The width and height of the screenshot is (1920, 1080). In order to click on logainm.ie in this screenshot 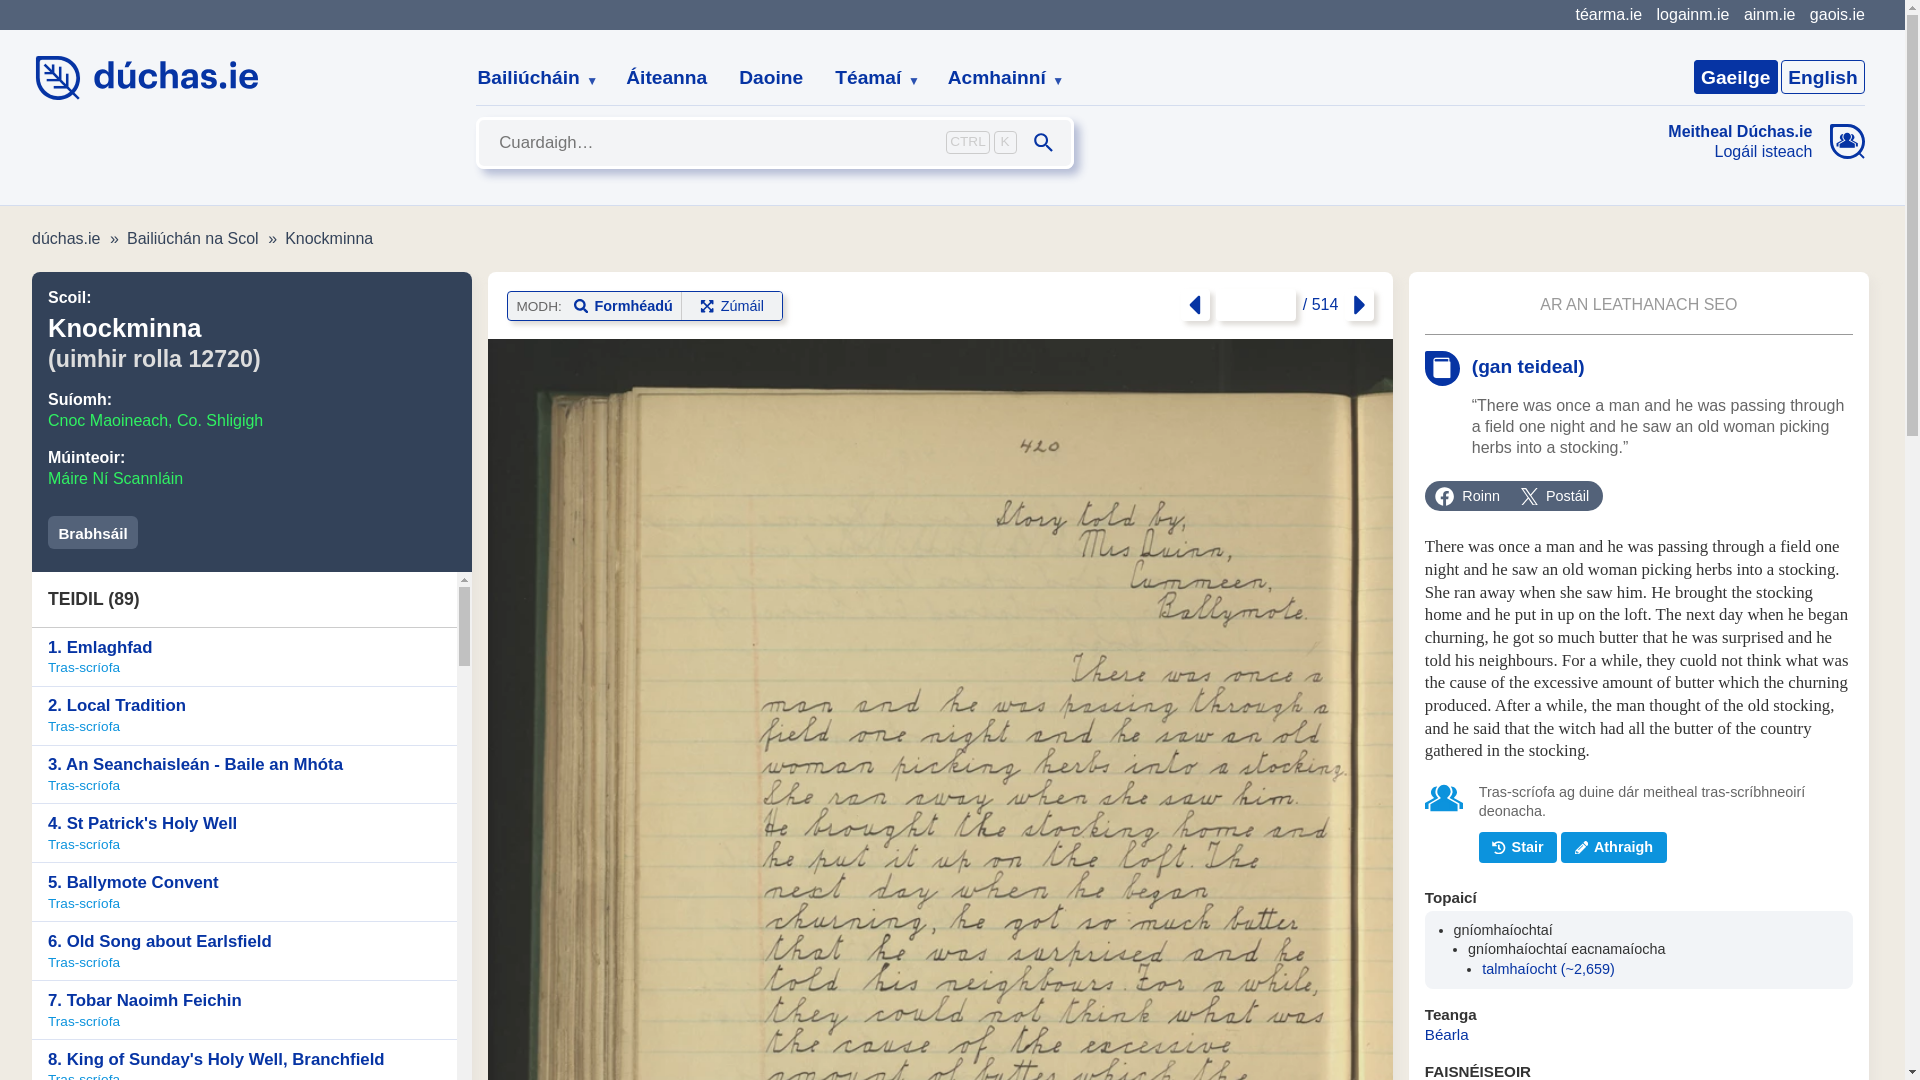, I will do `click(1692, 14)`.